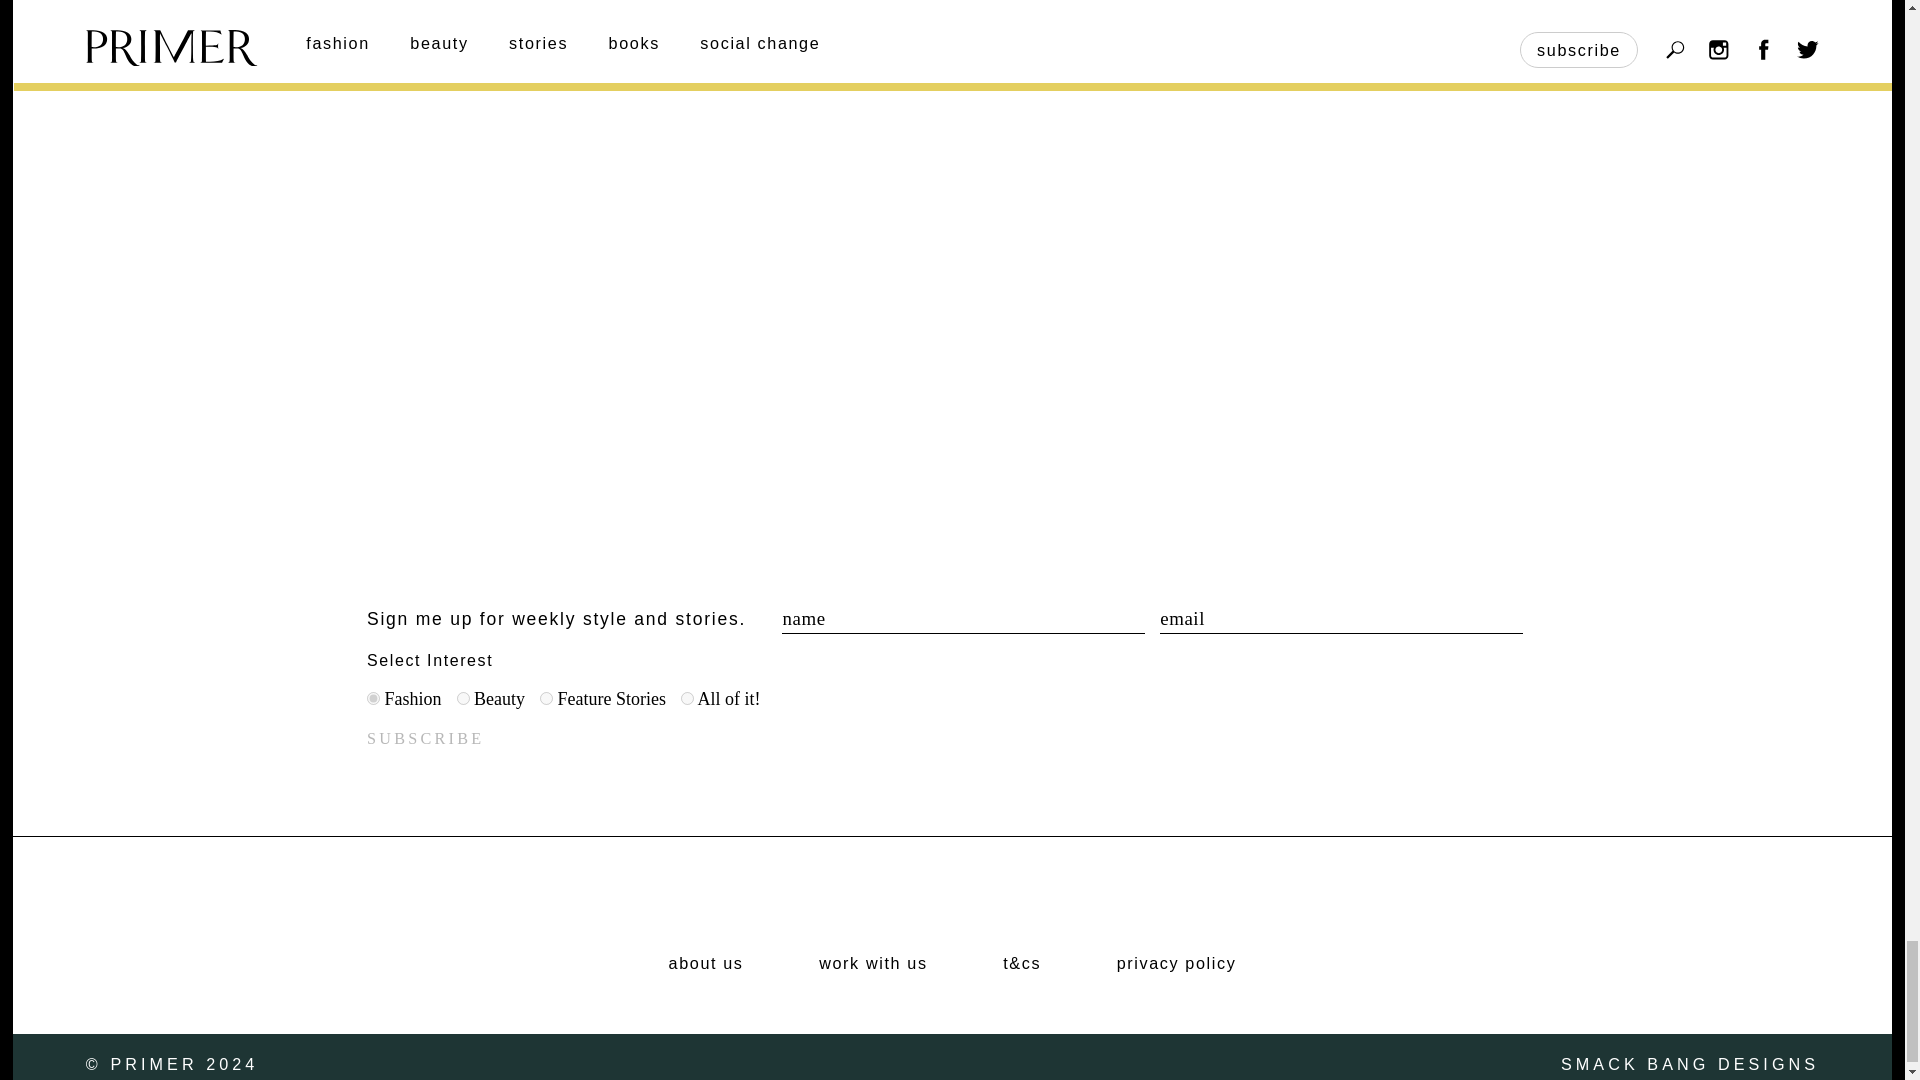  What do you see at coordinates (462, 698) in the screenshot?
I see `Beauty` at bounding box center [462, 698].